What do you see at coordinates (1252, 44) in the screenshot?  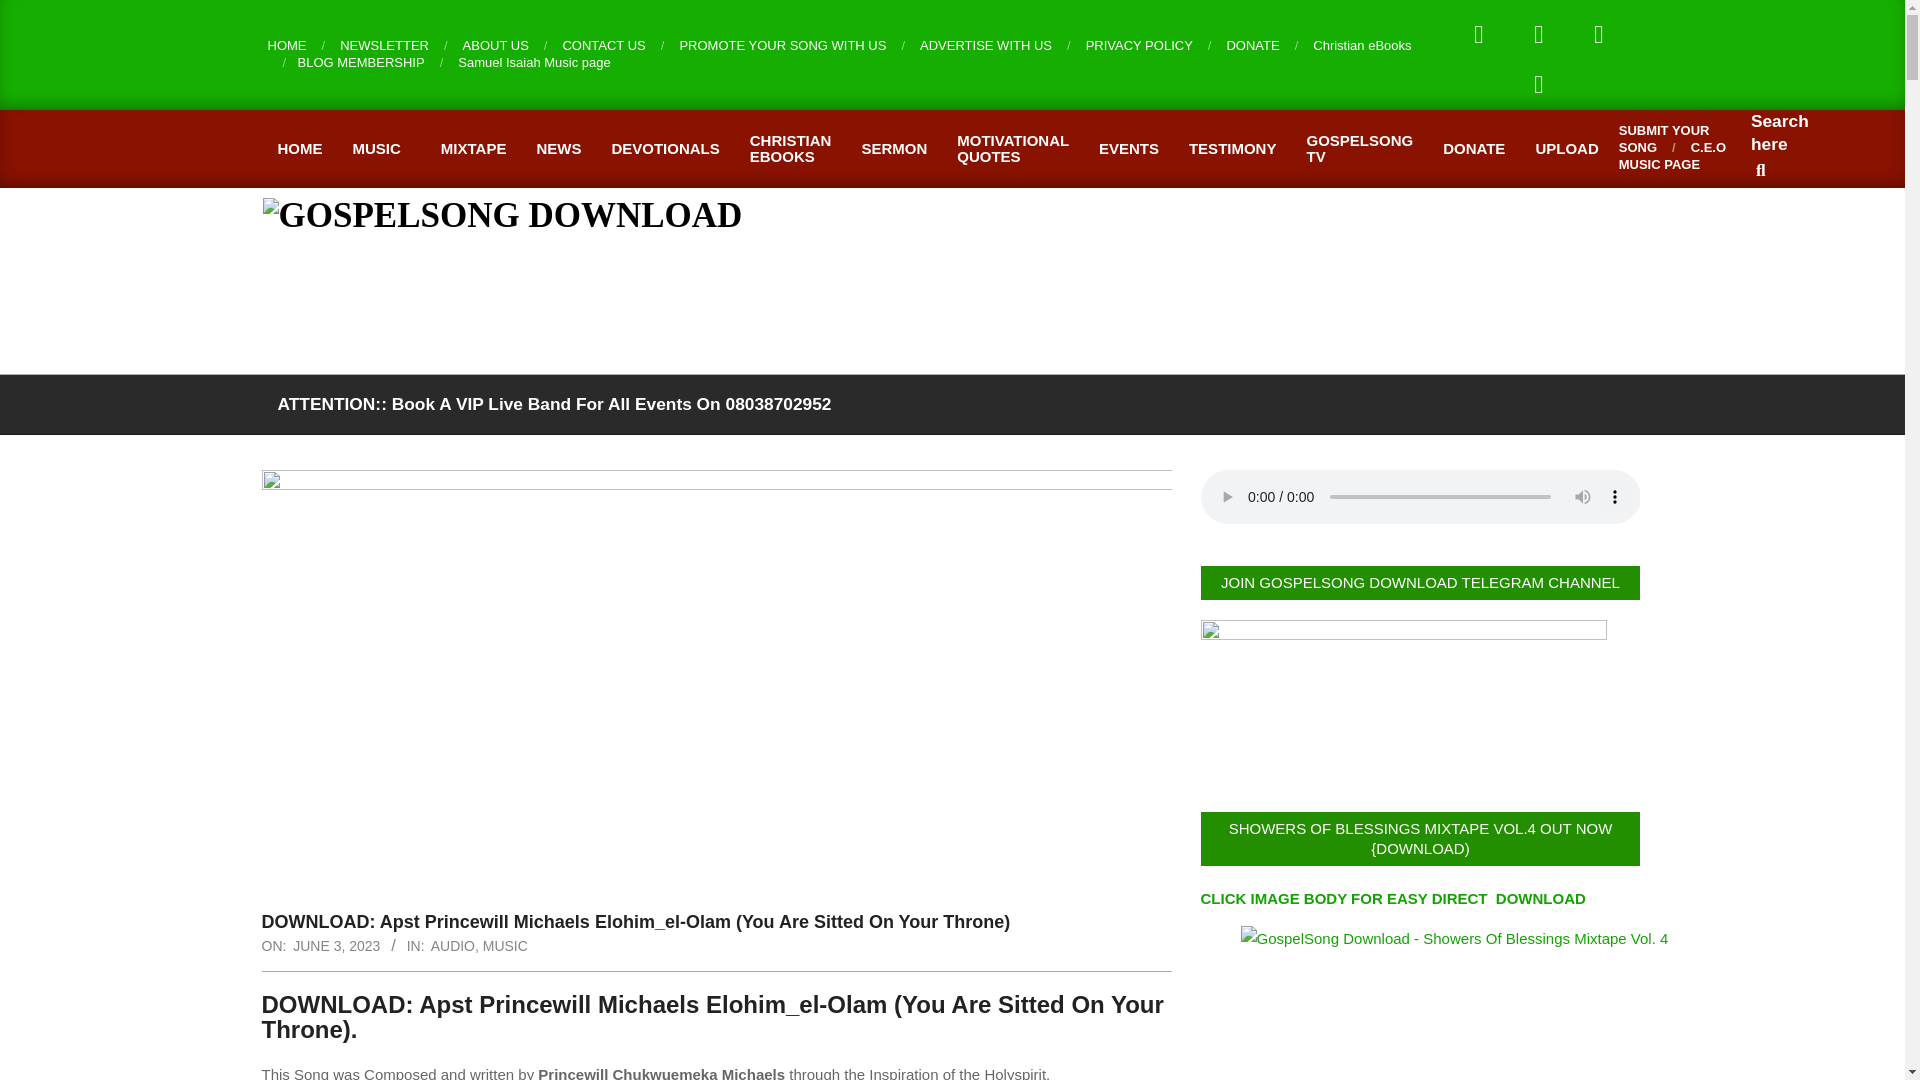 I see `DONATE` at bounding box center [1252, 44].